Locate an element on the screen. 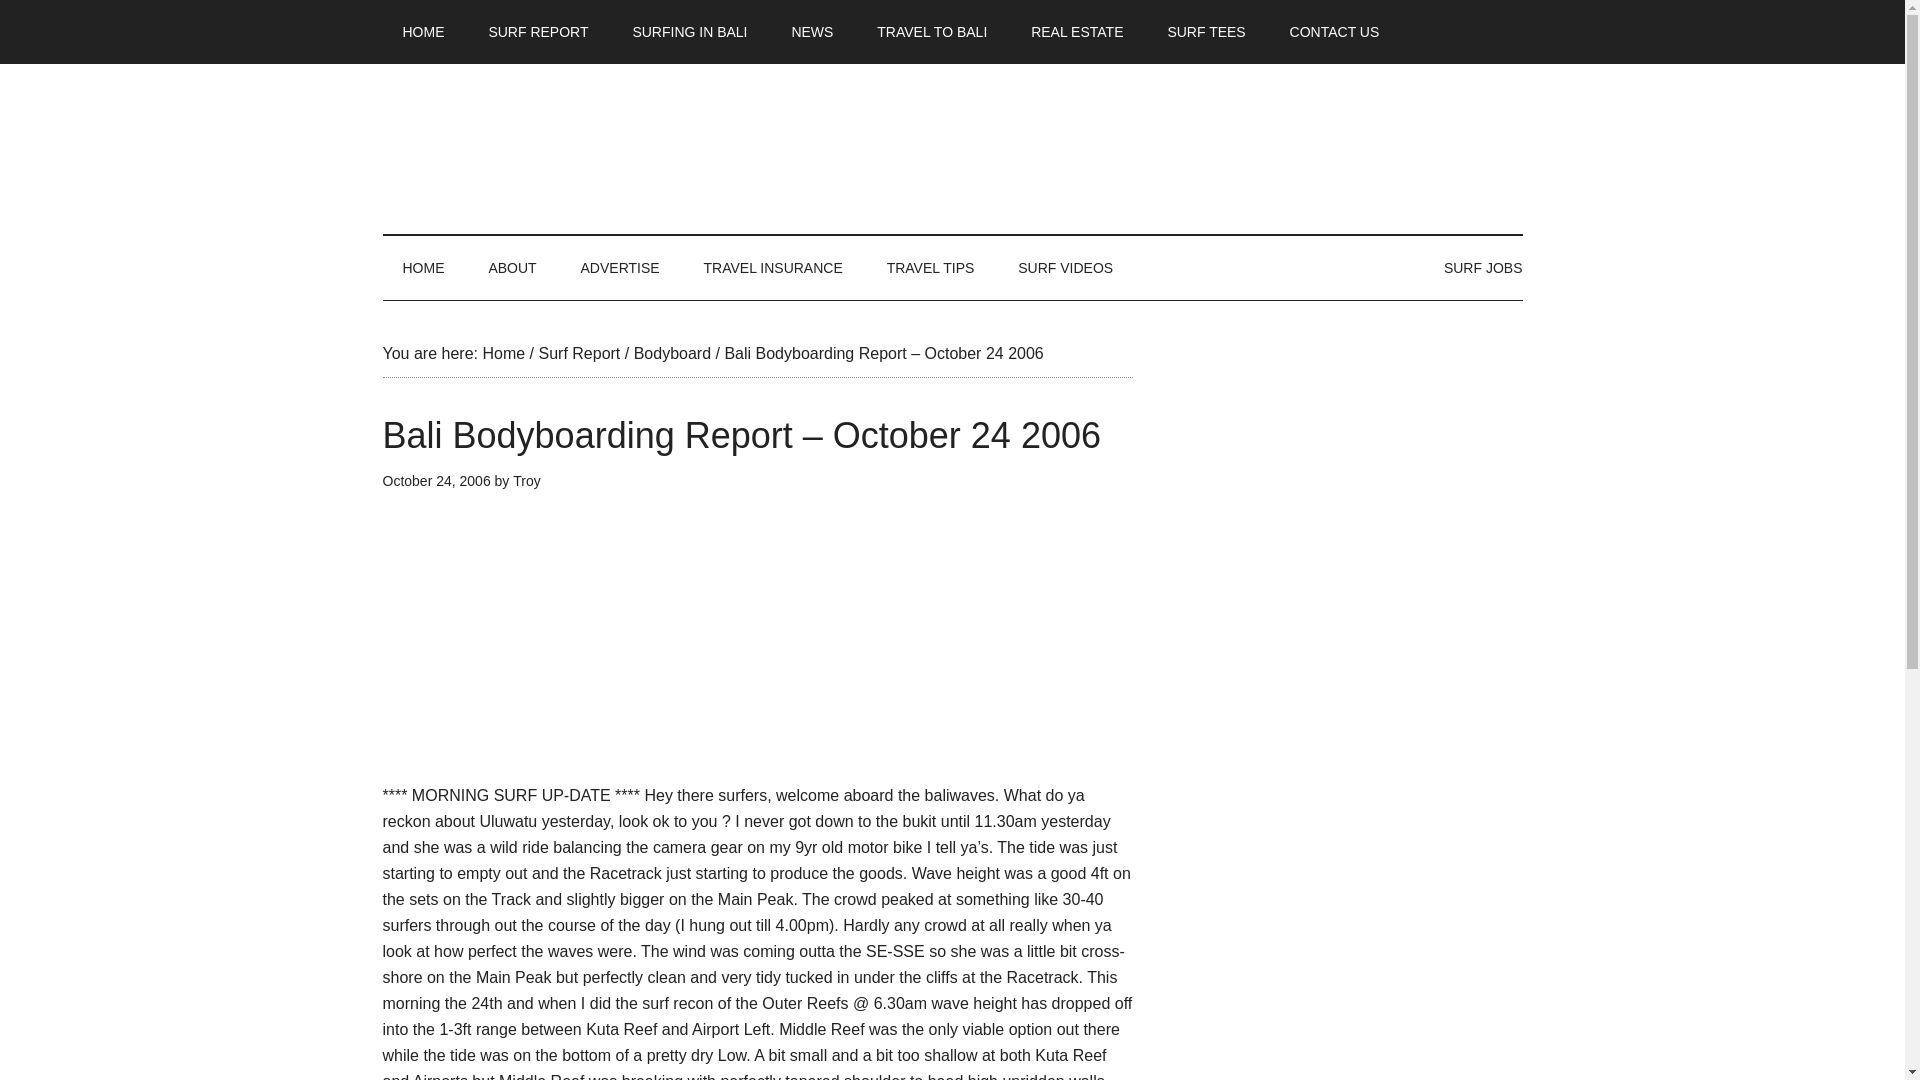  HOME is located at coordinates (423, 32).